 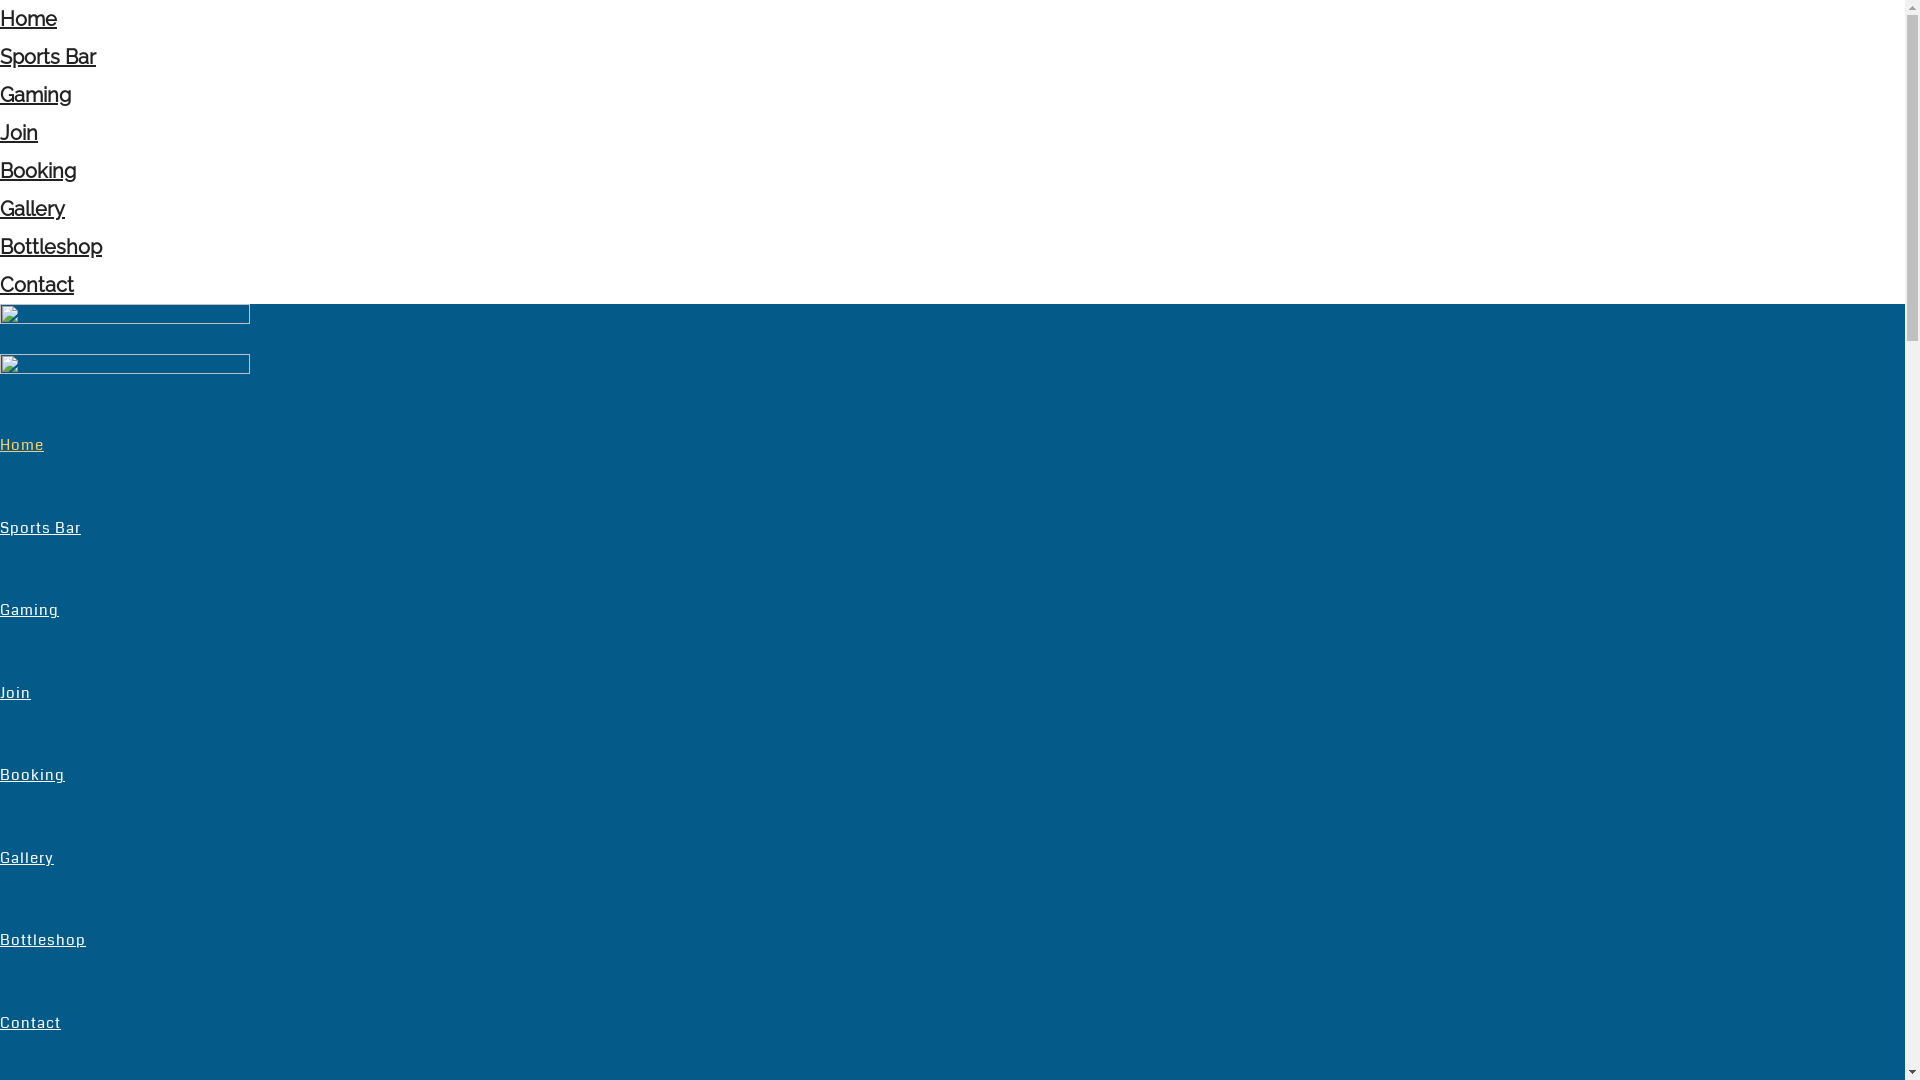 I want to click on Home, so click(x=22, y=445).